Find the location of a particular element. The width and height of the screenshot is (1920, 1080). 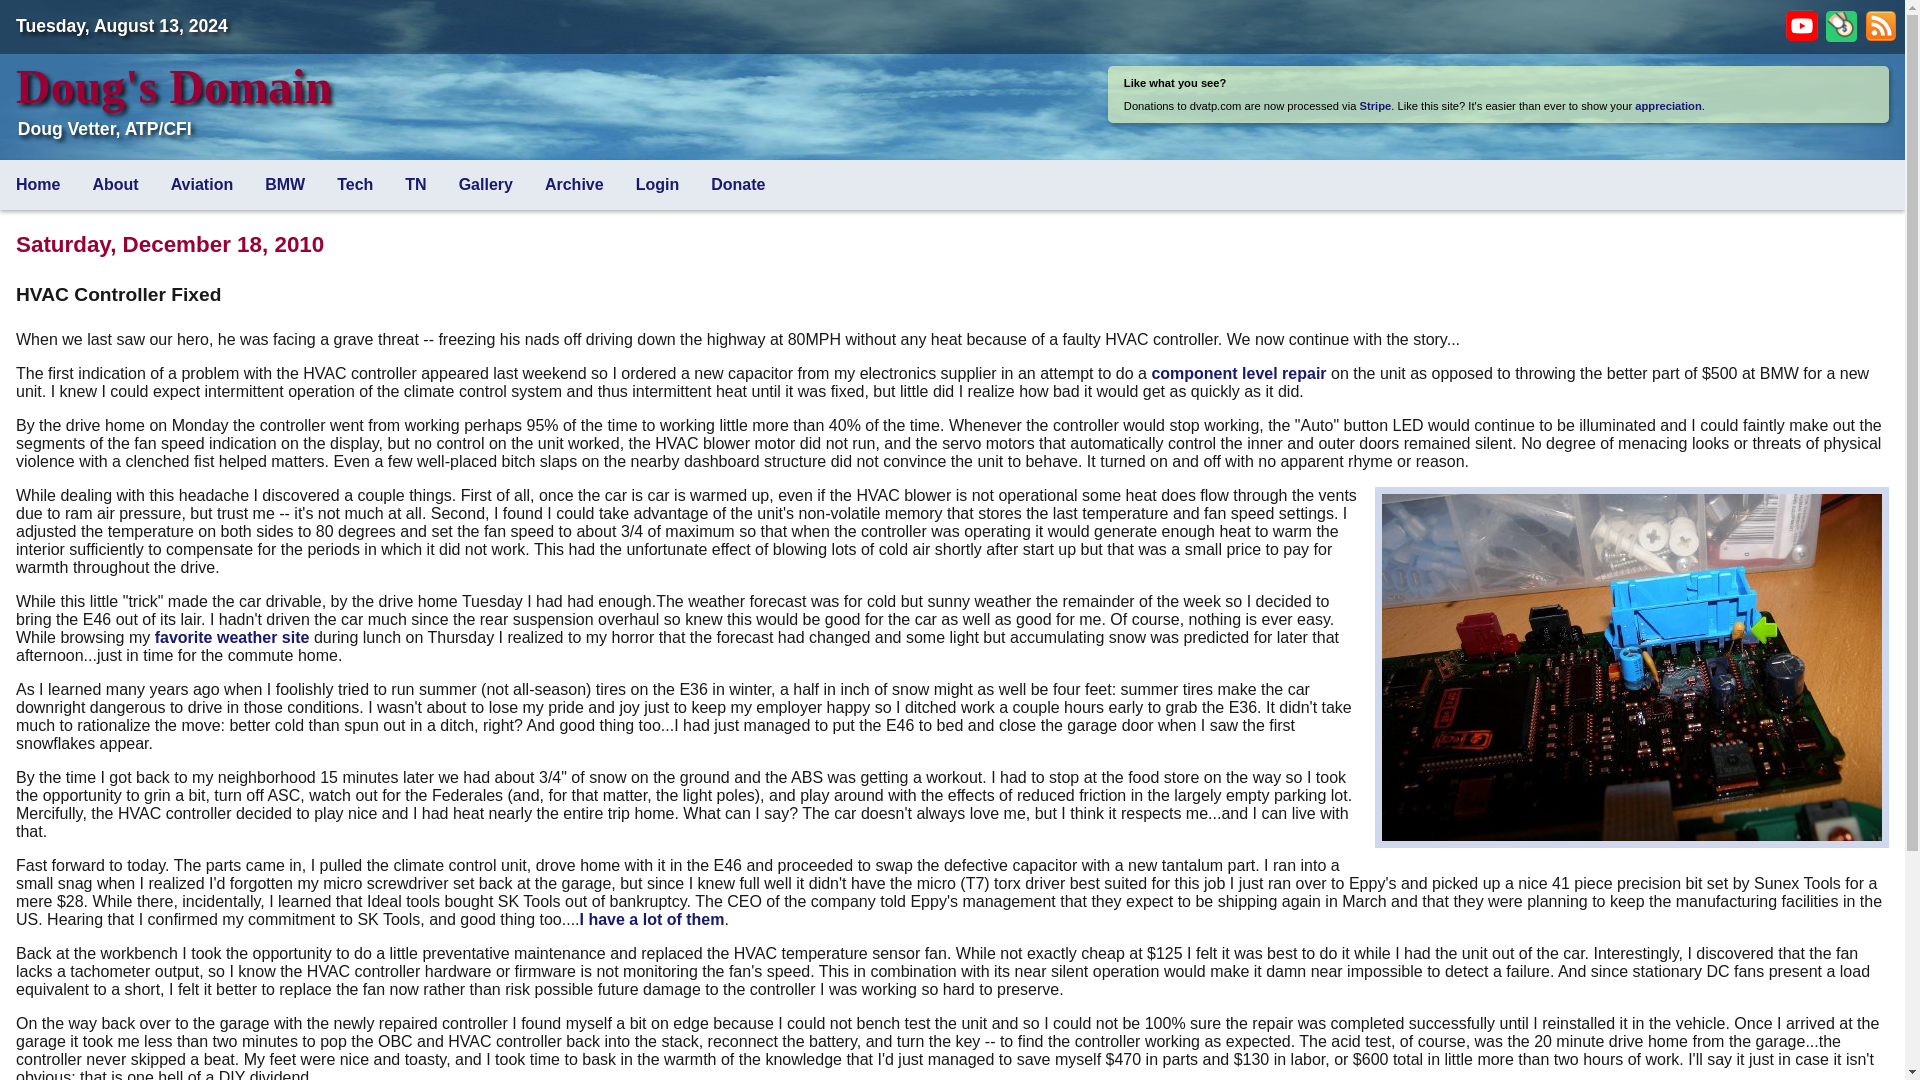

appreciation is located at coordinates (1668, 106).